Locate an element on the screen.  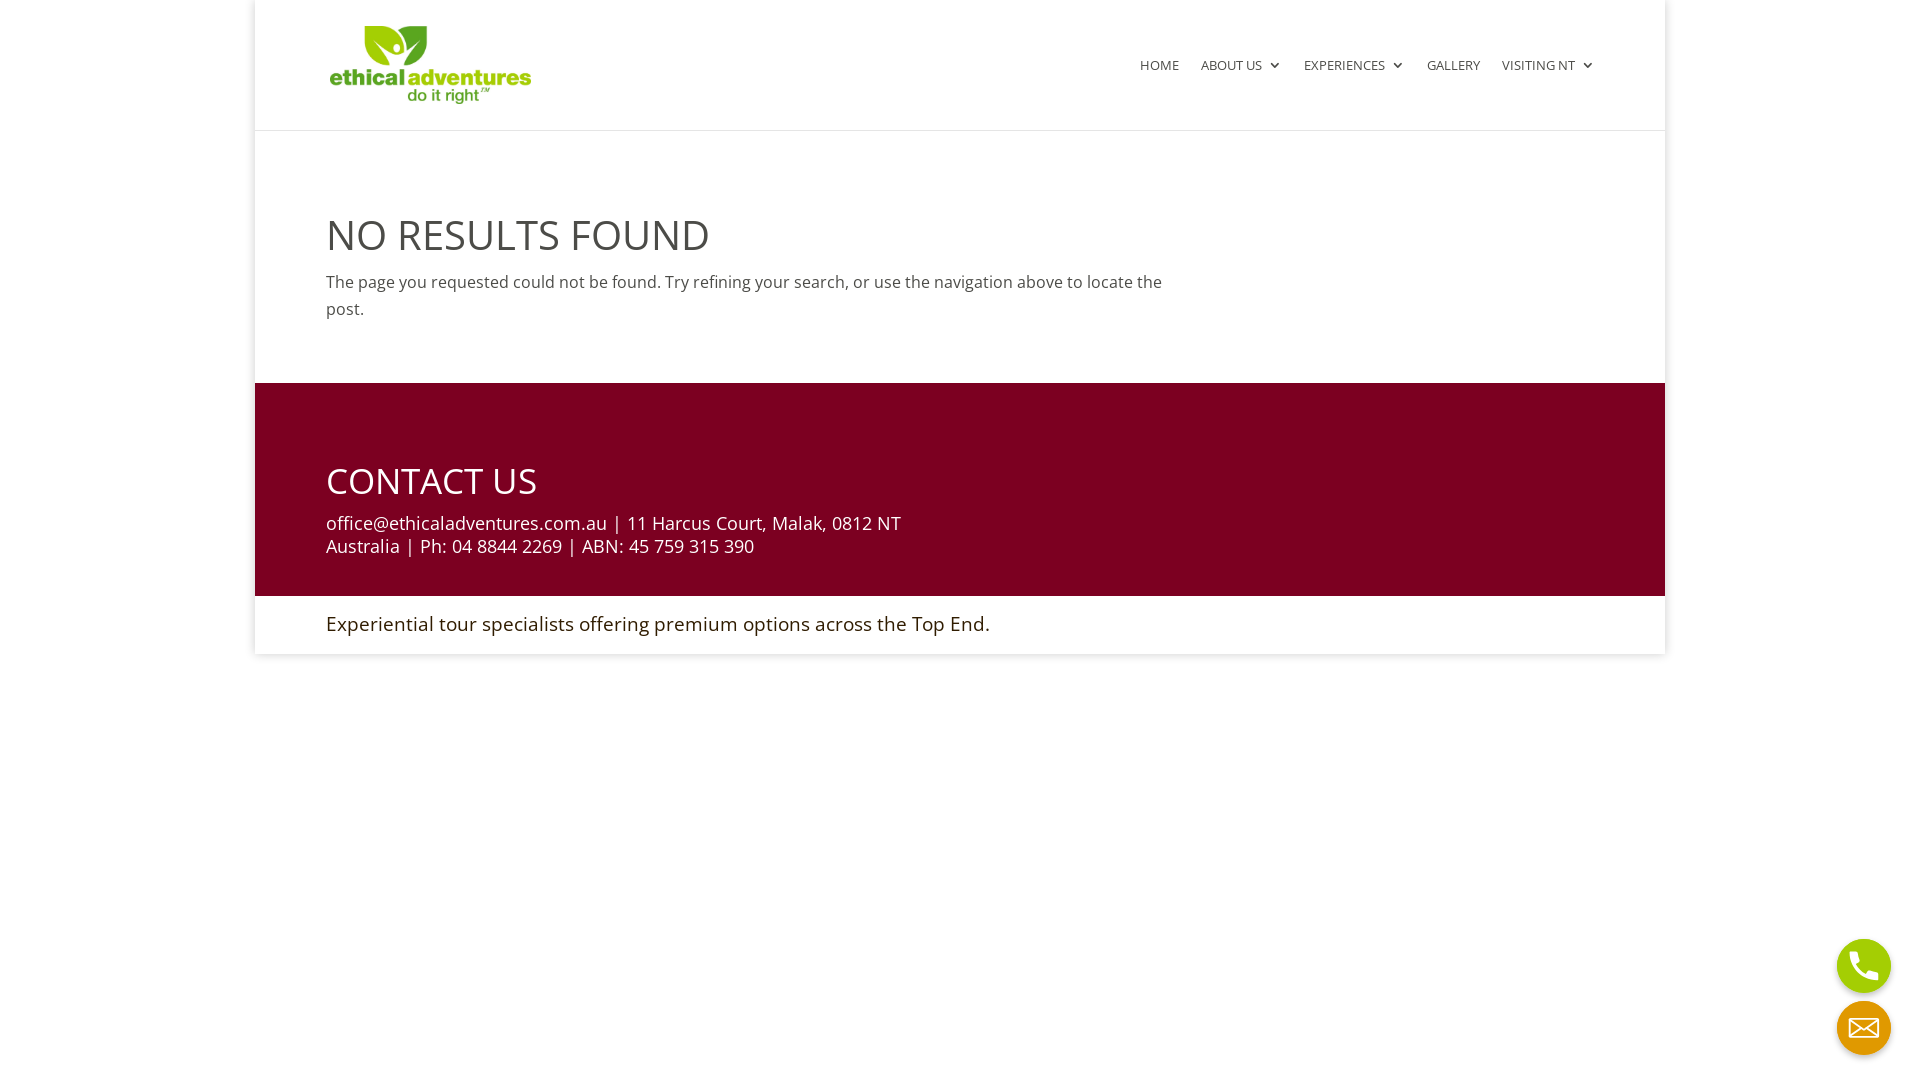
GALLERY is located at coordinates (1452, 94).